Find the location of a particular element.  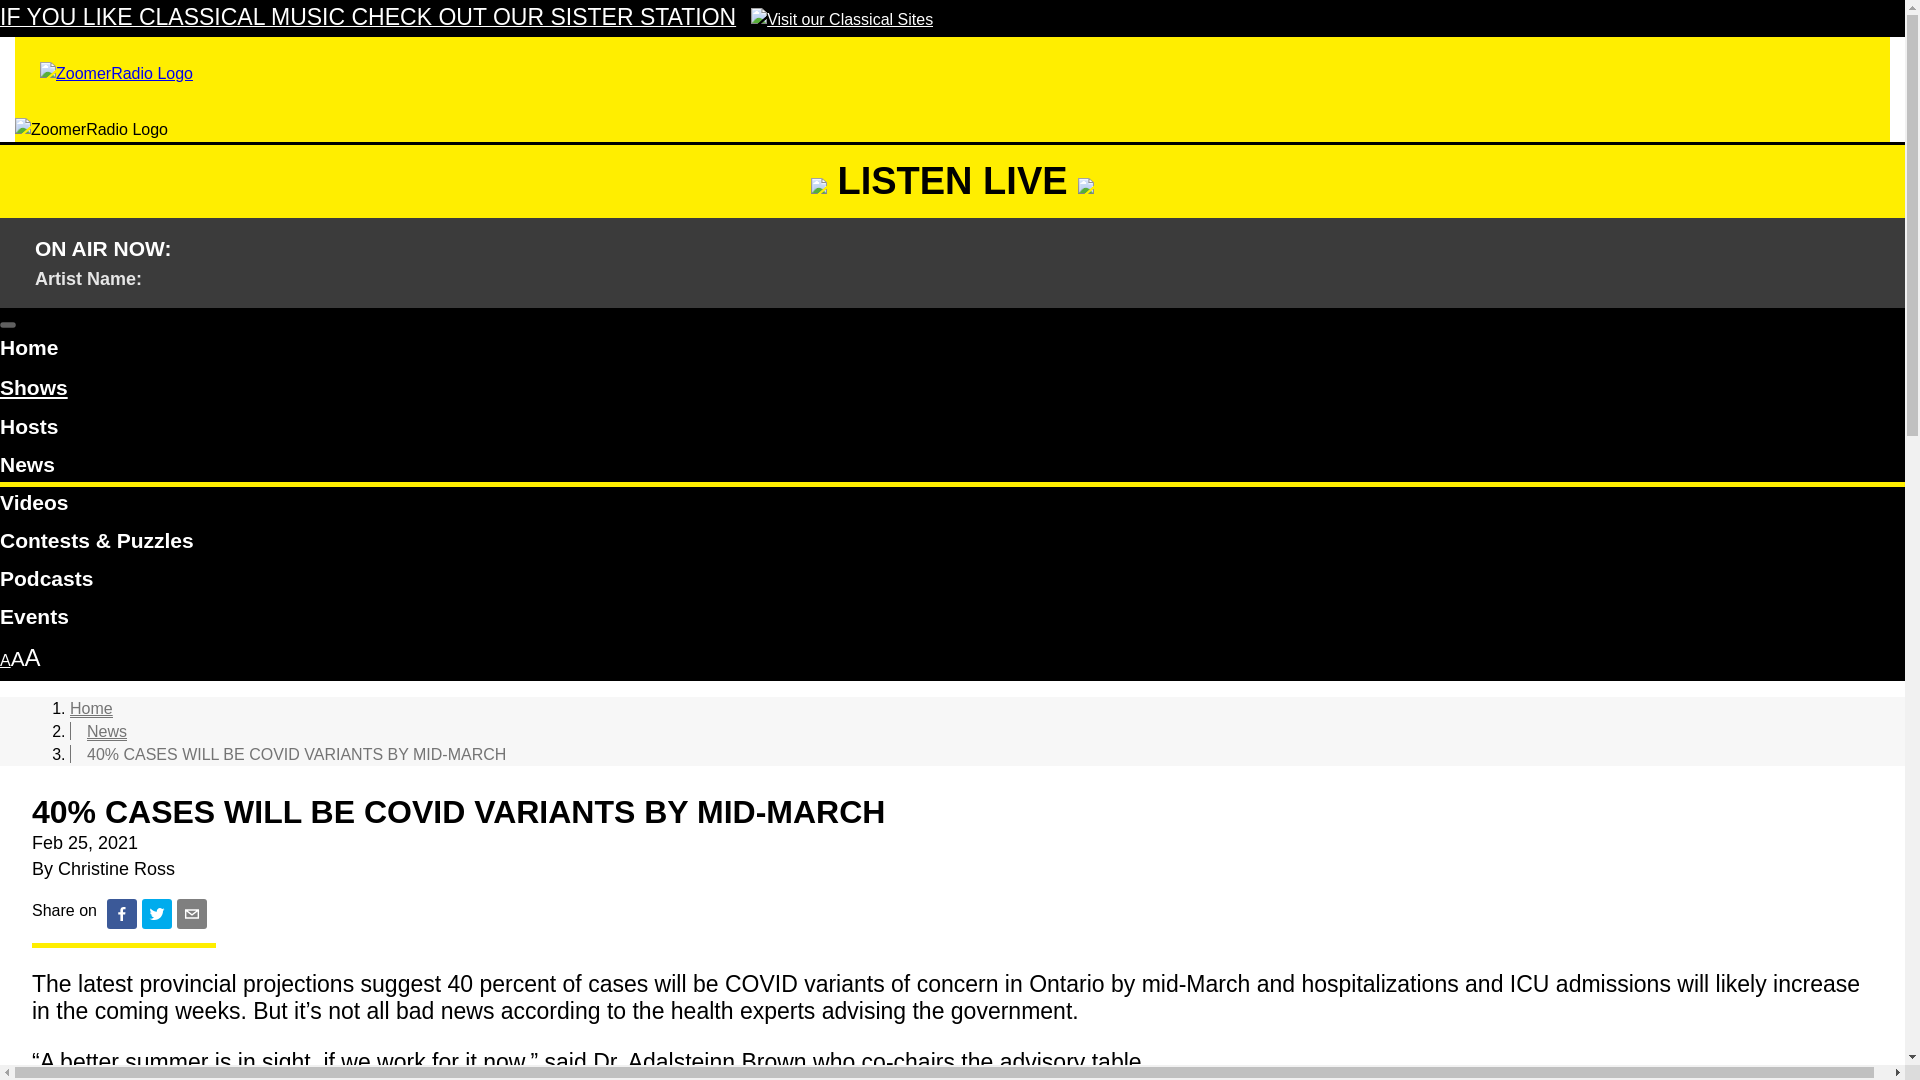

News is located at coordinates (106, 731).